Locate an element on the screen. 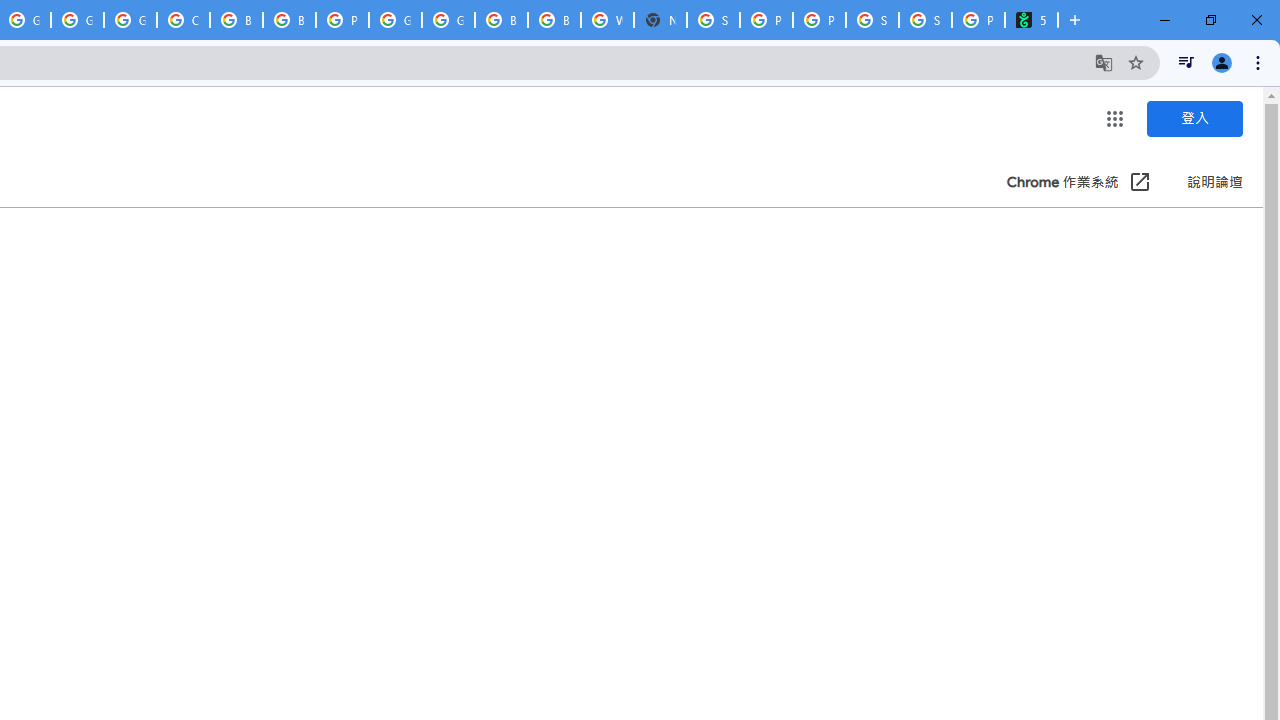  New Tab is located at coordinates (660, 20).